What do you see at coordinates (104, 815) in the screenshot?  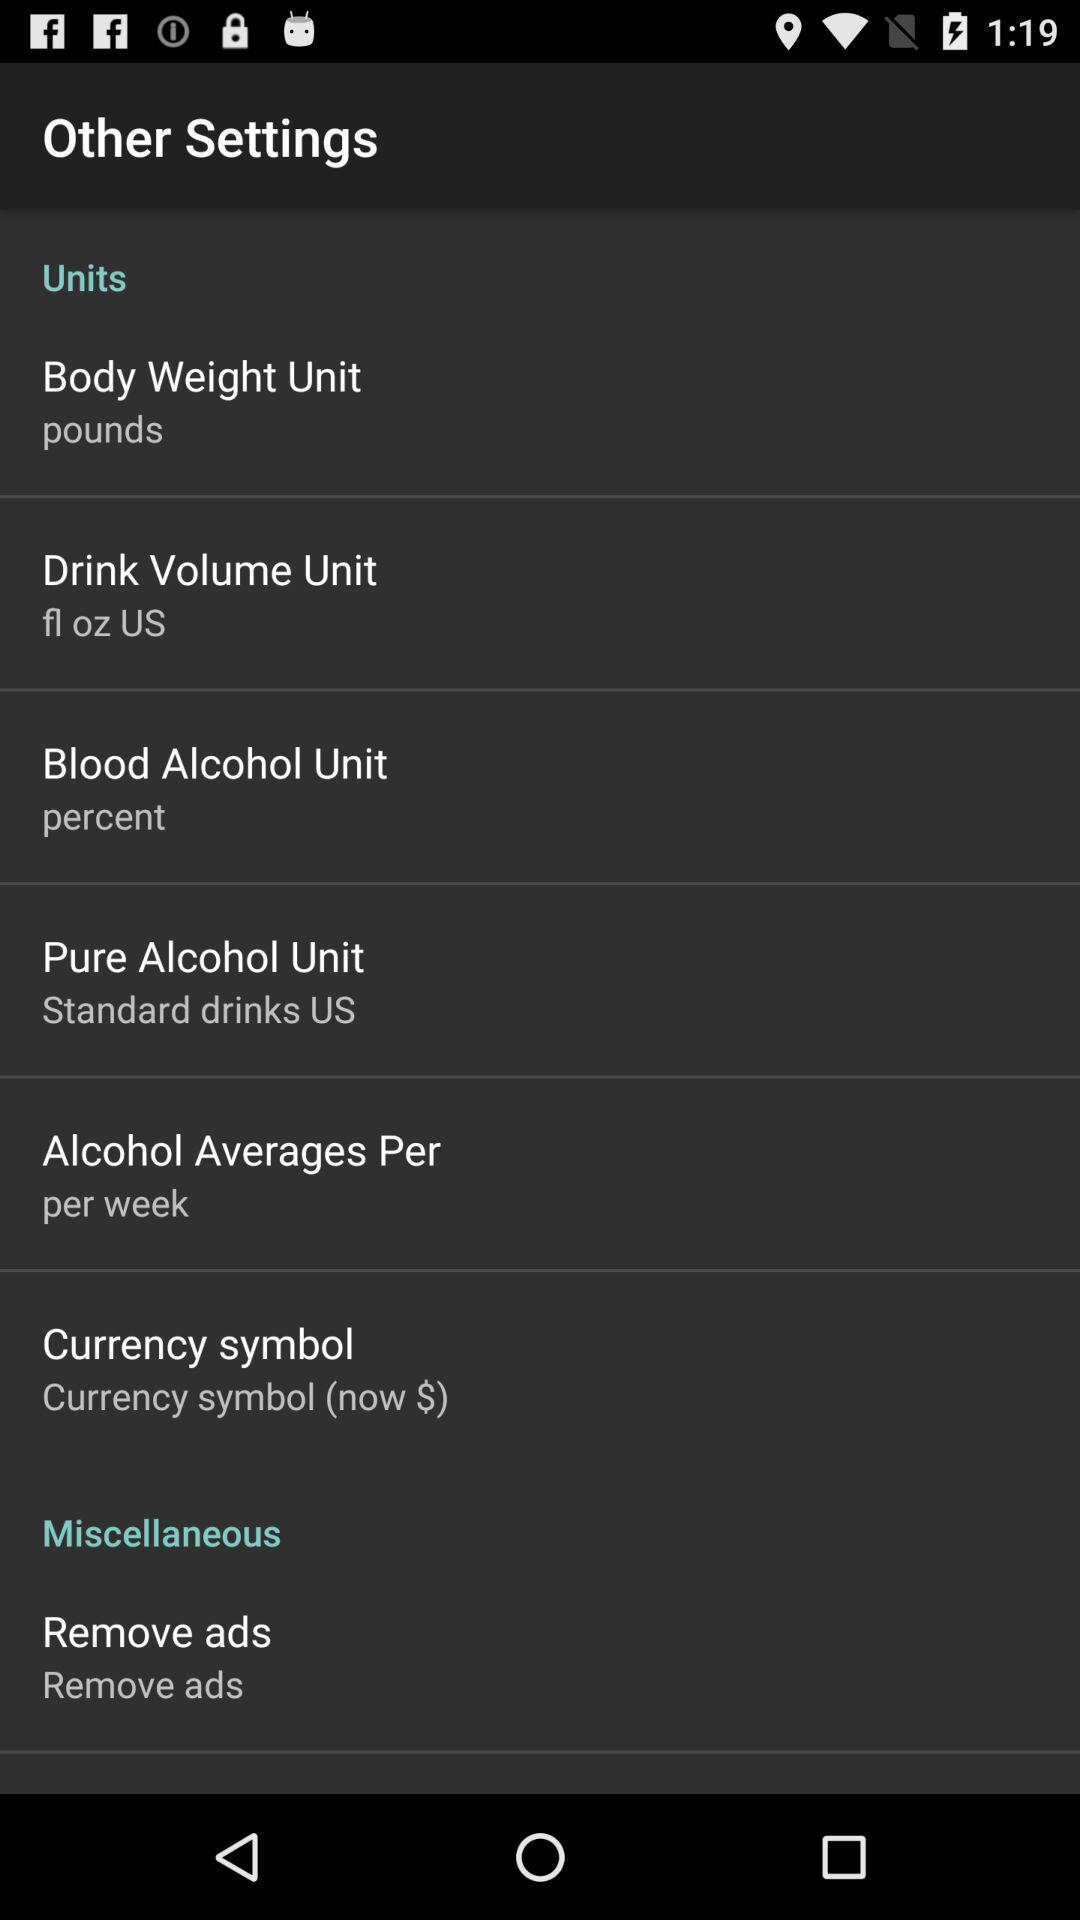 I see `open the app above pure alcohol unit item` at bounding box center [104, 815].